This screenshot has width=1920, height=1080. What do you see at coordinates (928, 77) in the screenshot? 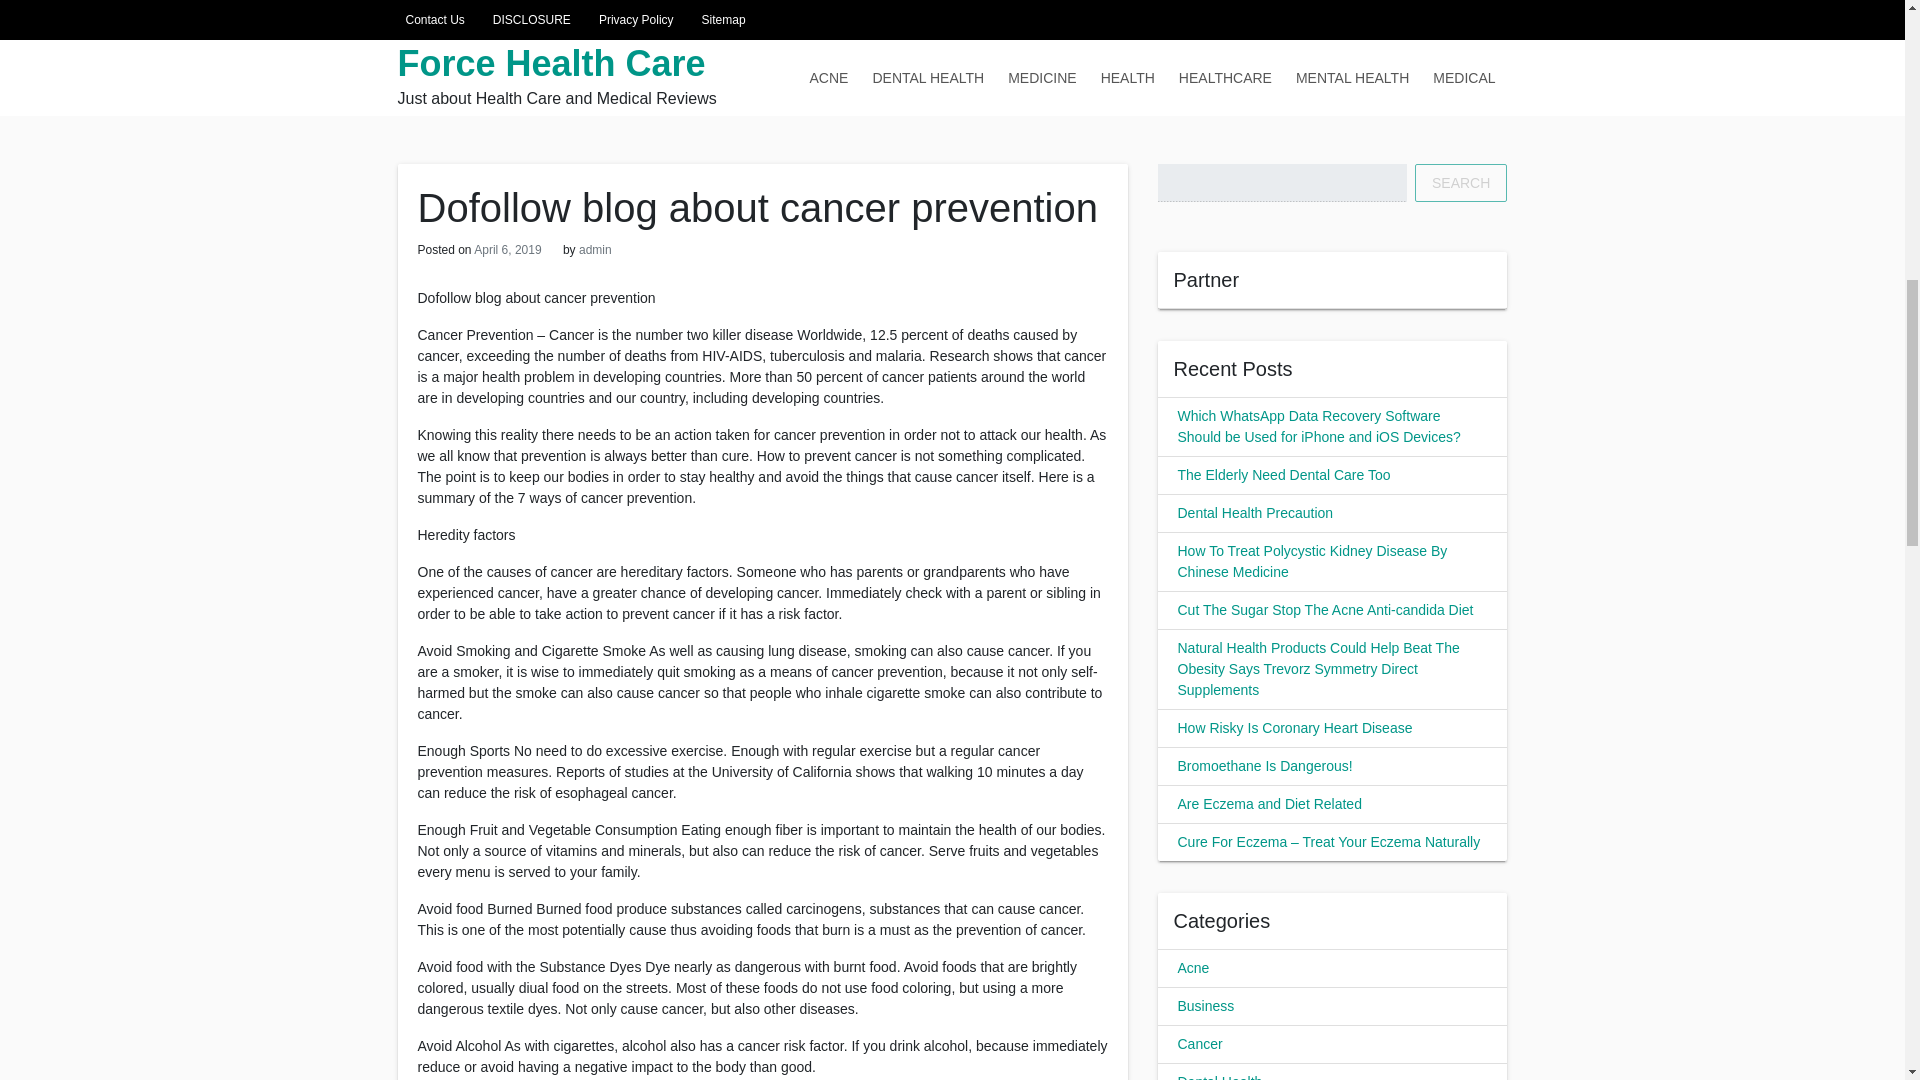
I see `DENTAL HEALTH` at bounding box center [928, 77].